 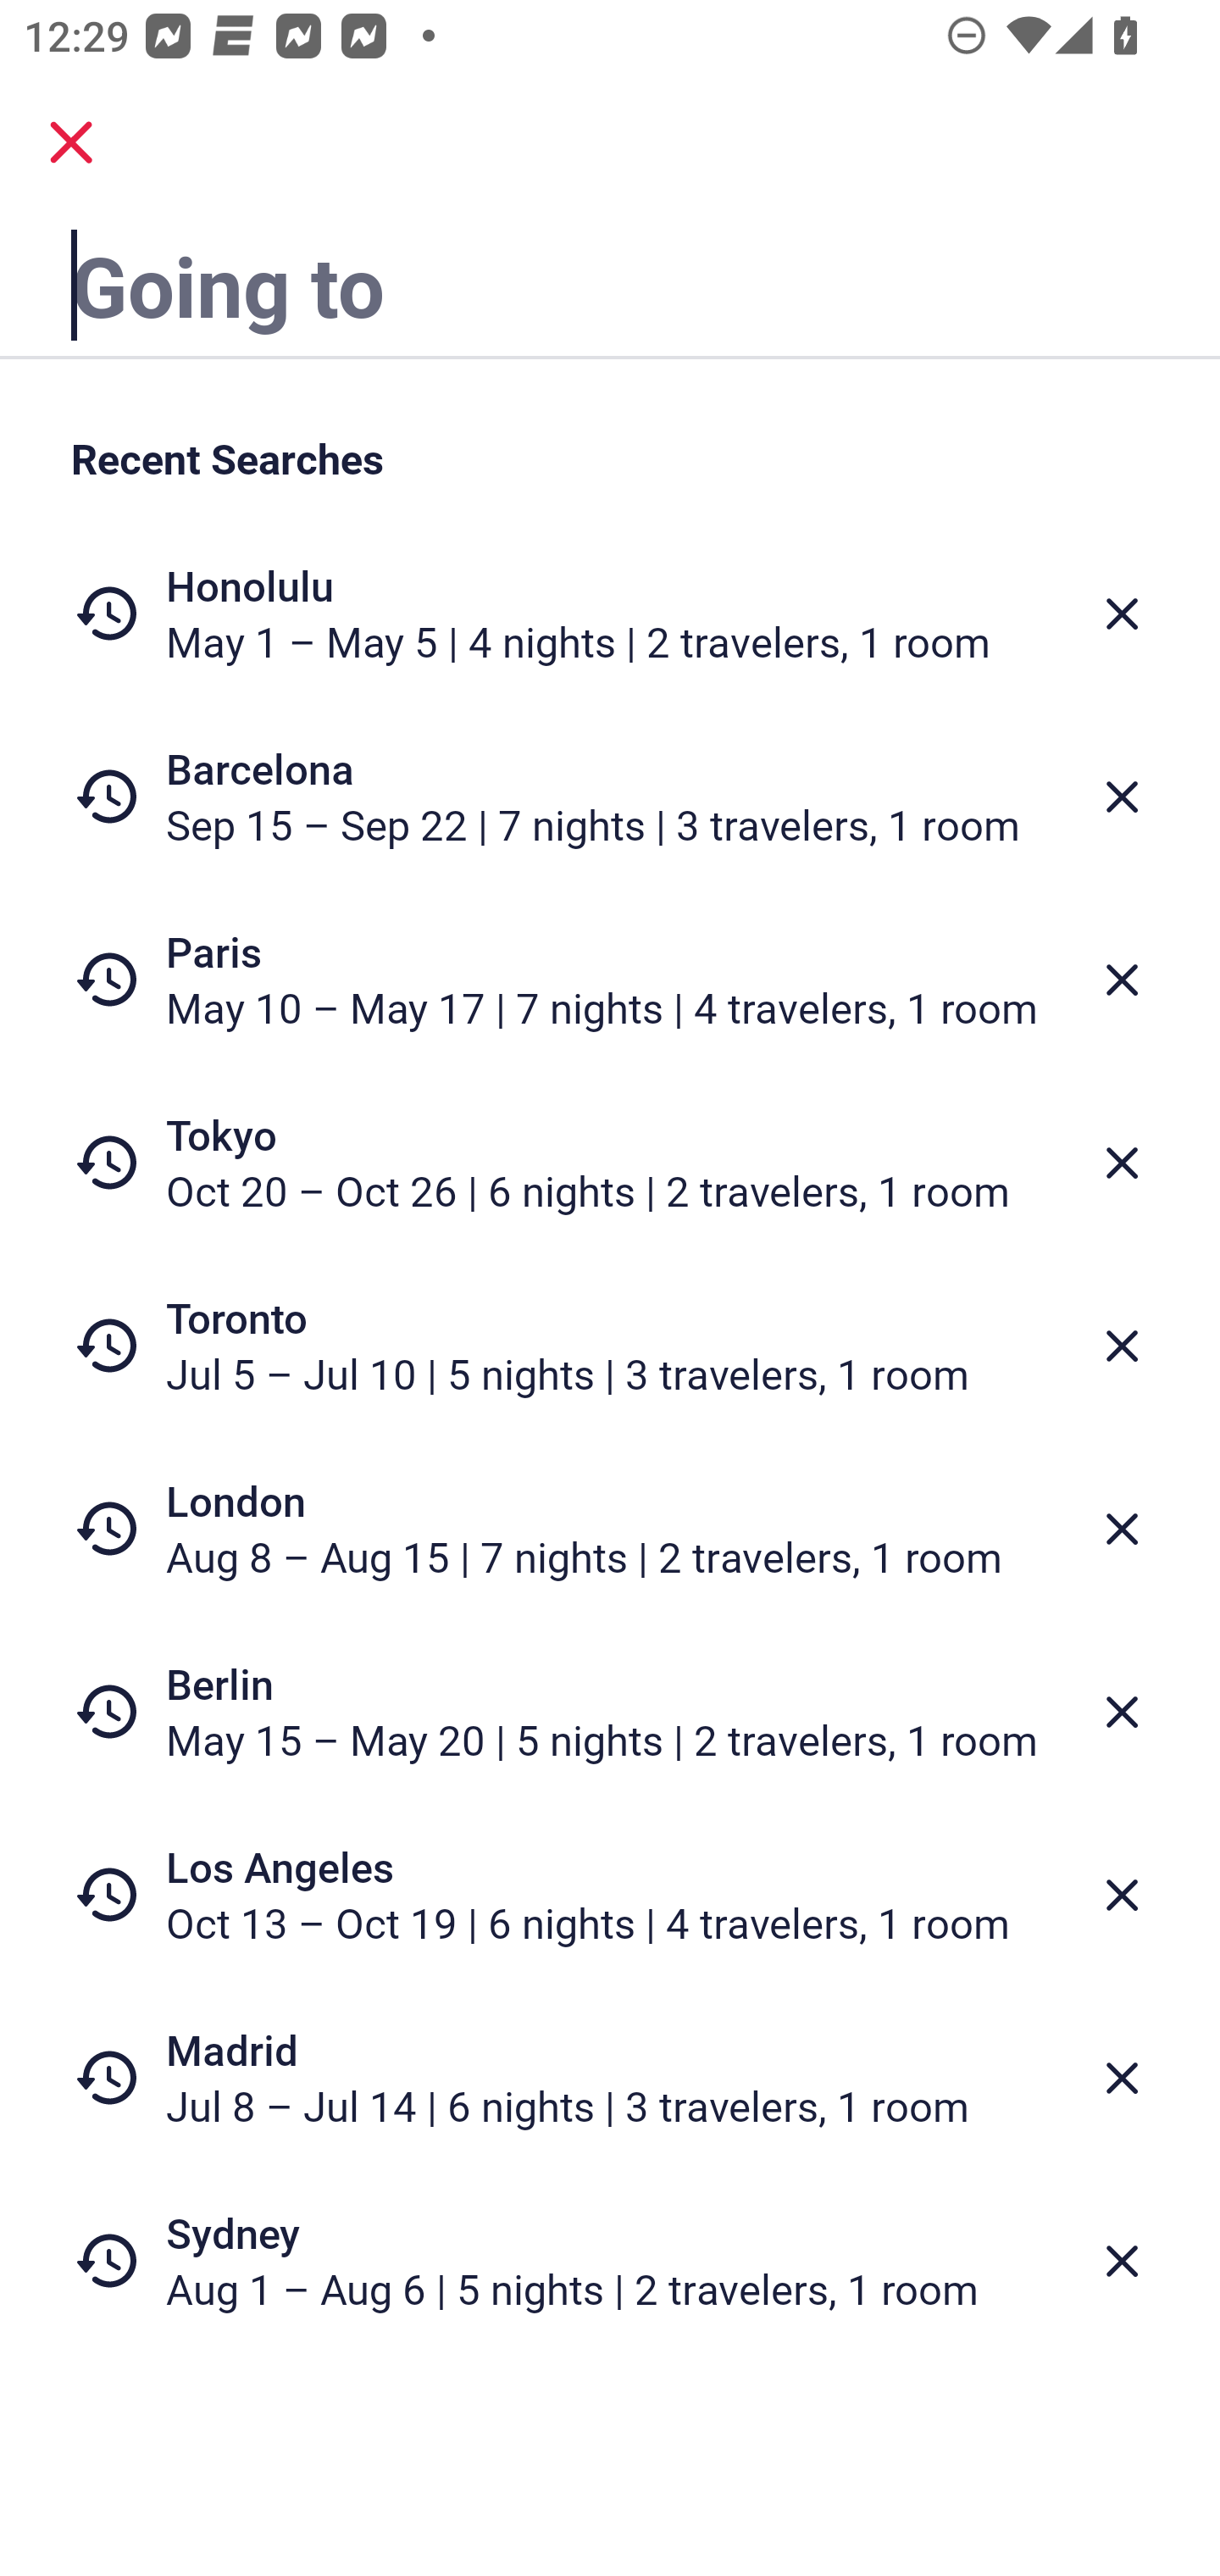 What do you see at coordinates (1122, 2262) in the screenshot?
I see `Delete from recent searches` at bounding box center [1122, 2262].